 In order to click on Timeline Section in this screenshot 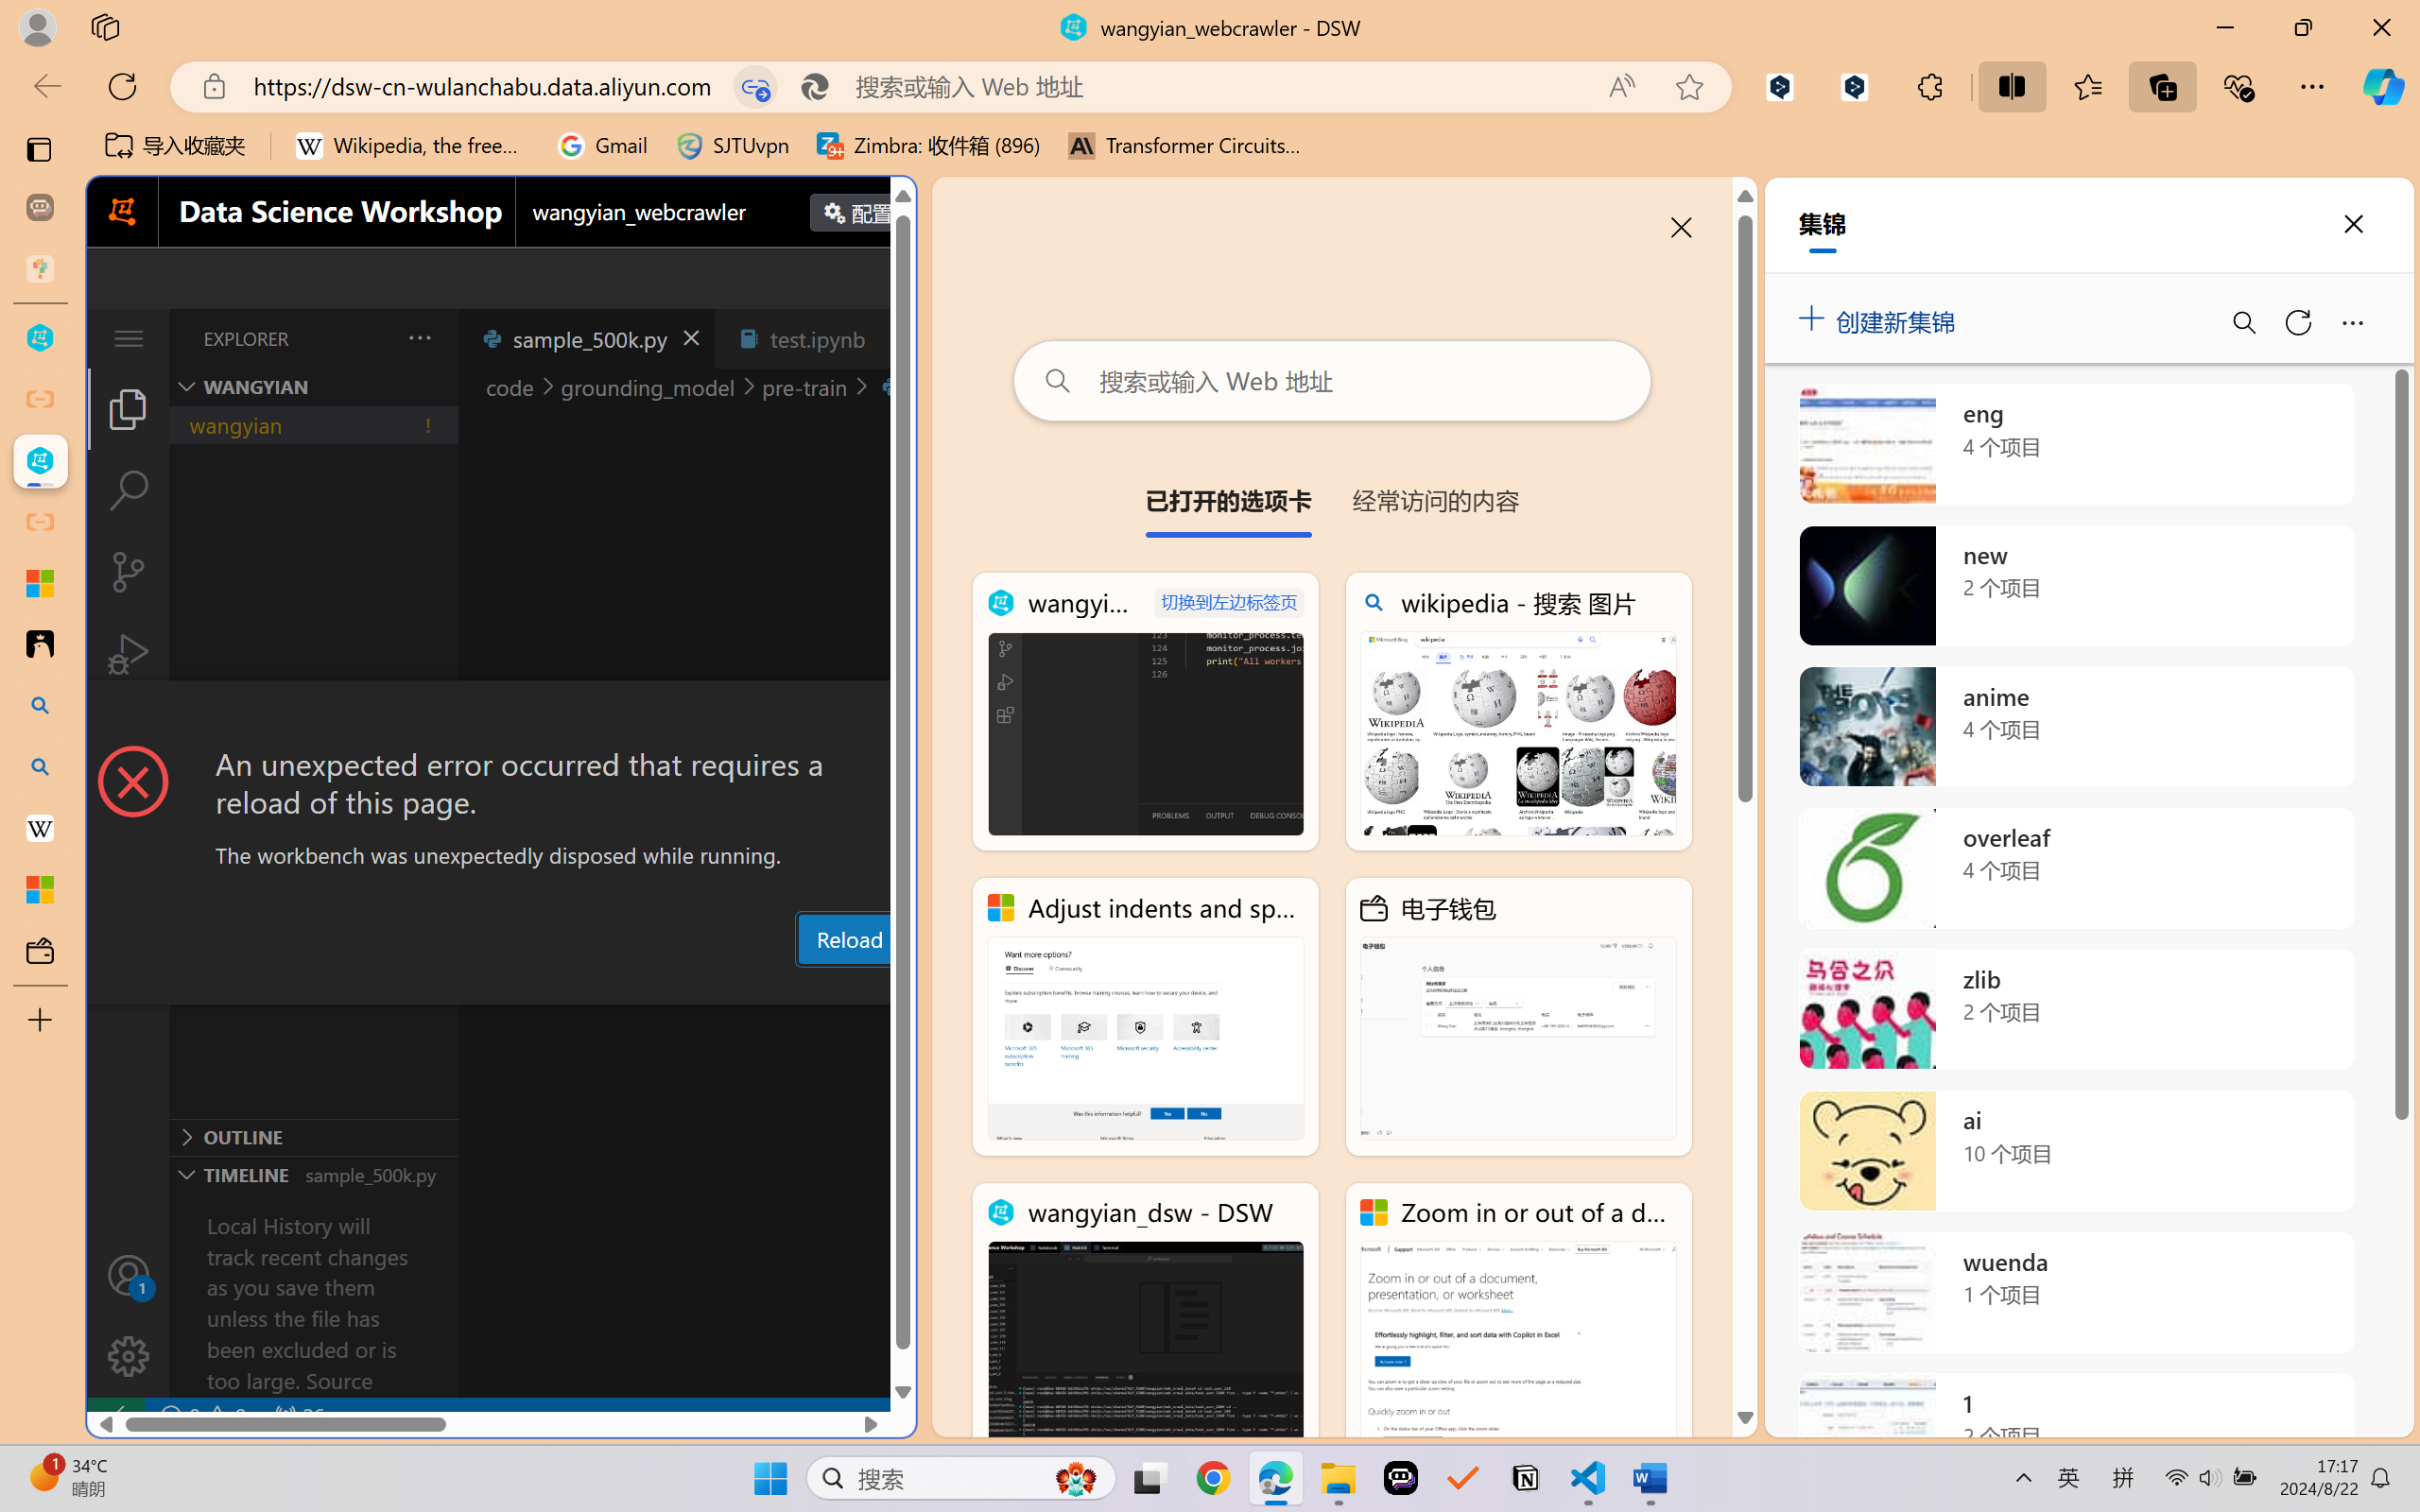, I will do `click(313, 1174)`.